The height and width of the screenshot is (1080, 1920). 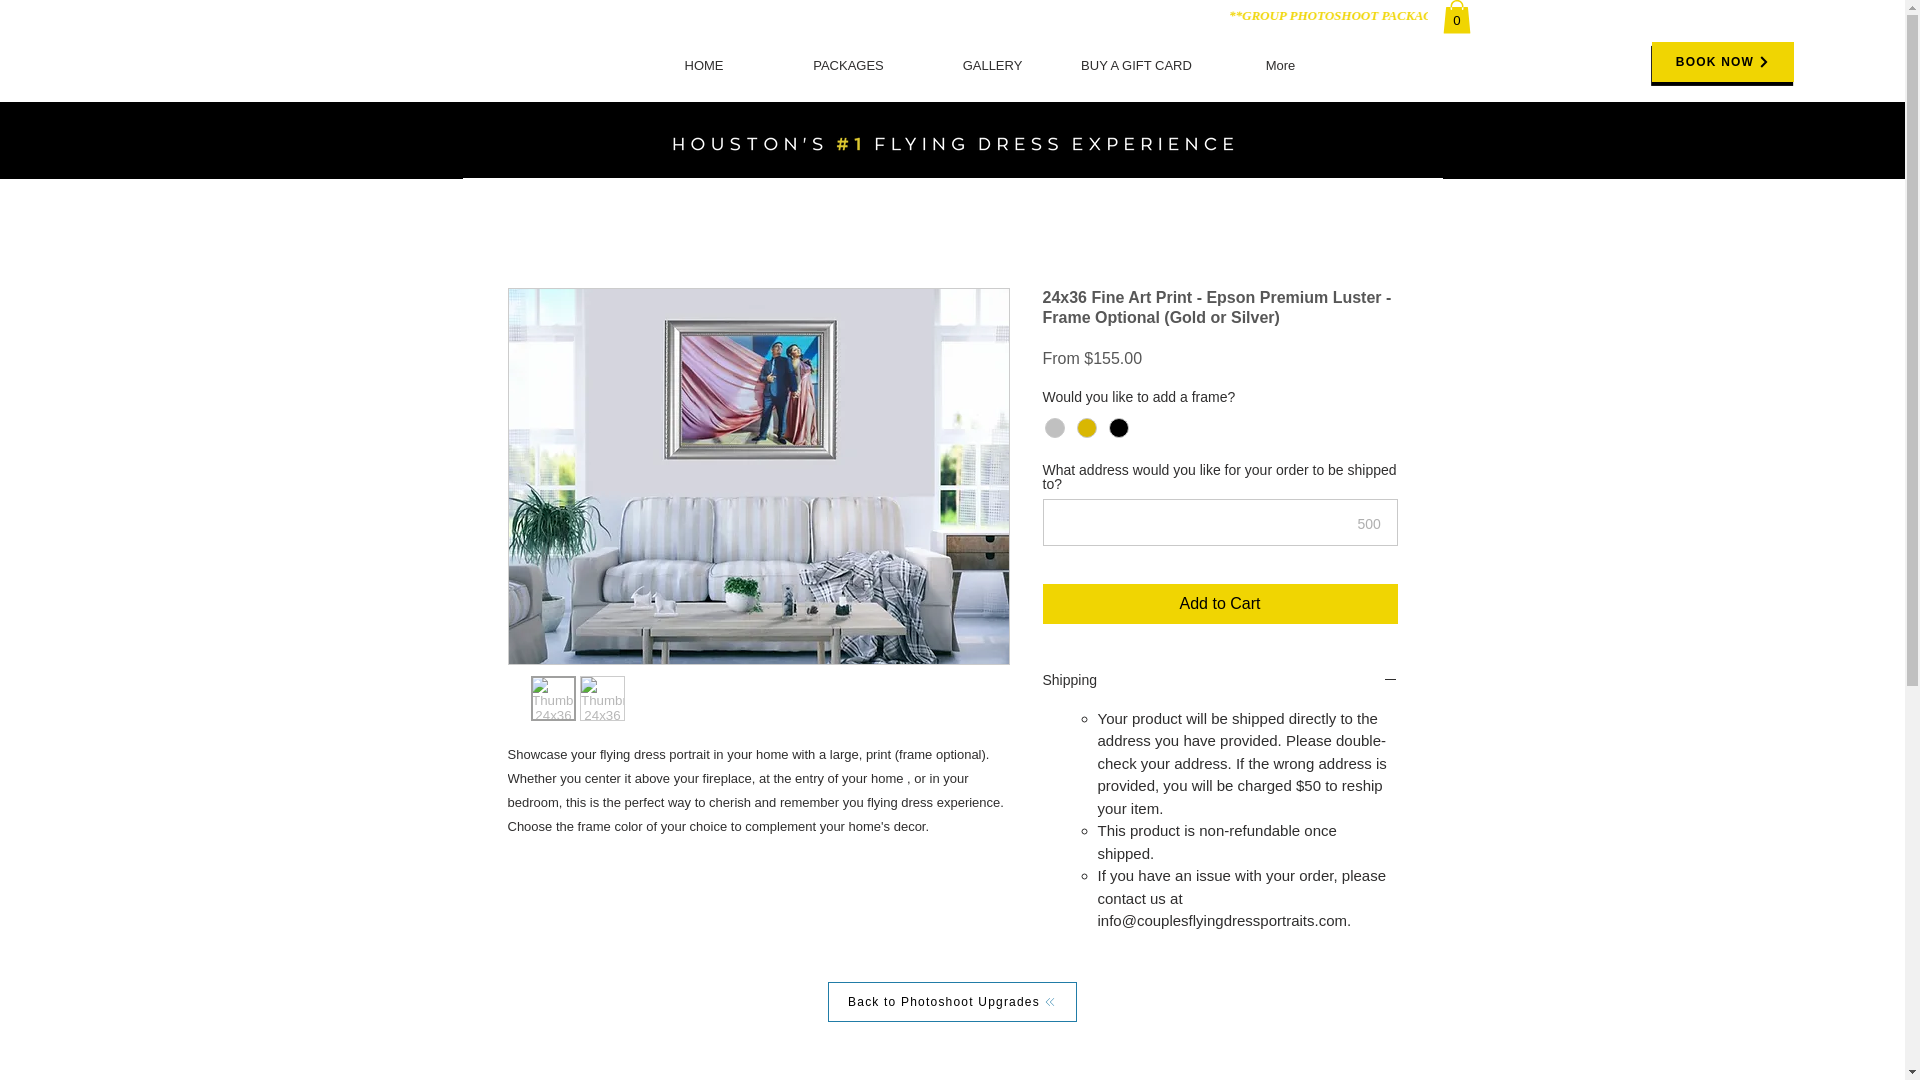 What do you see at coordinates (704, 65) in the screenshot?
I see `HOME` at bounding box center [704, 65].